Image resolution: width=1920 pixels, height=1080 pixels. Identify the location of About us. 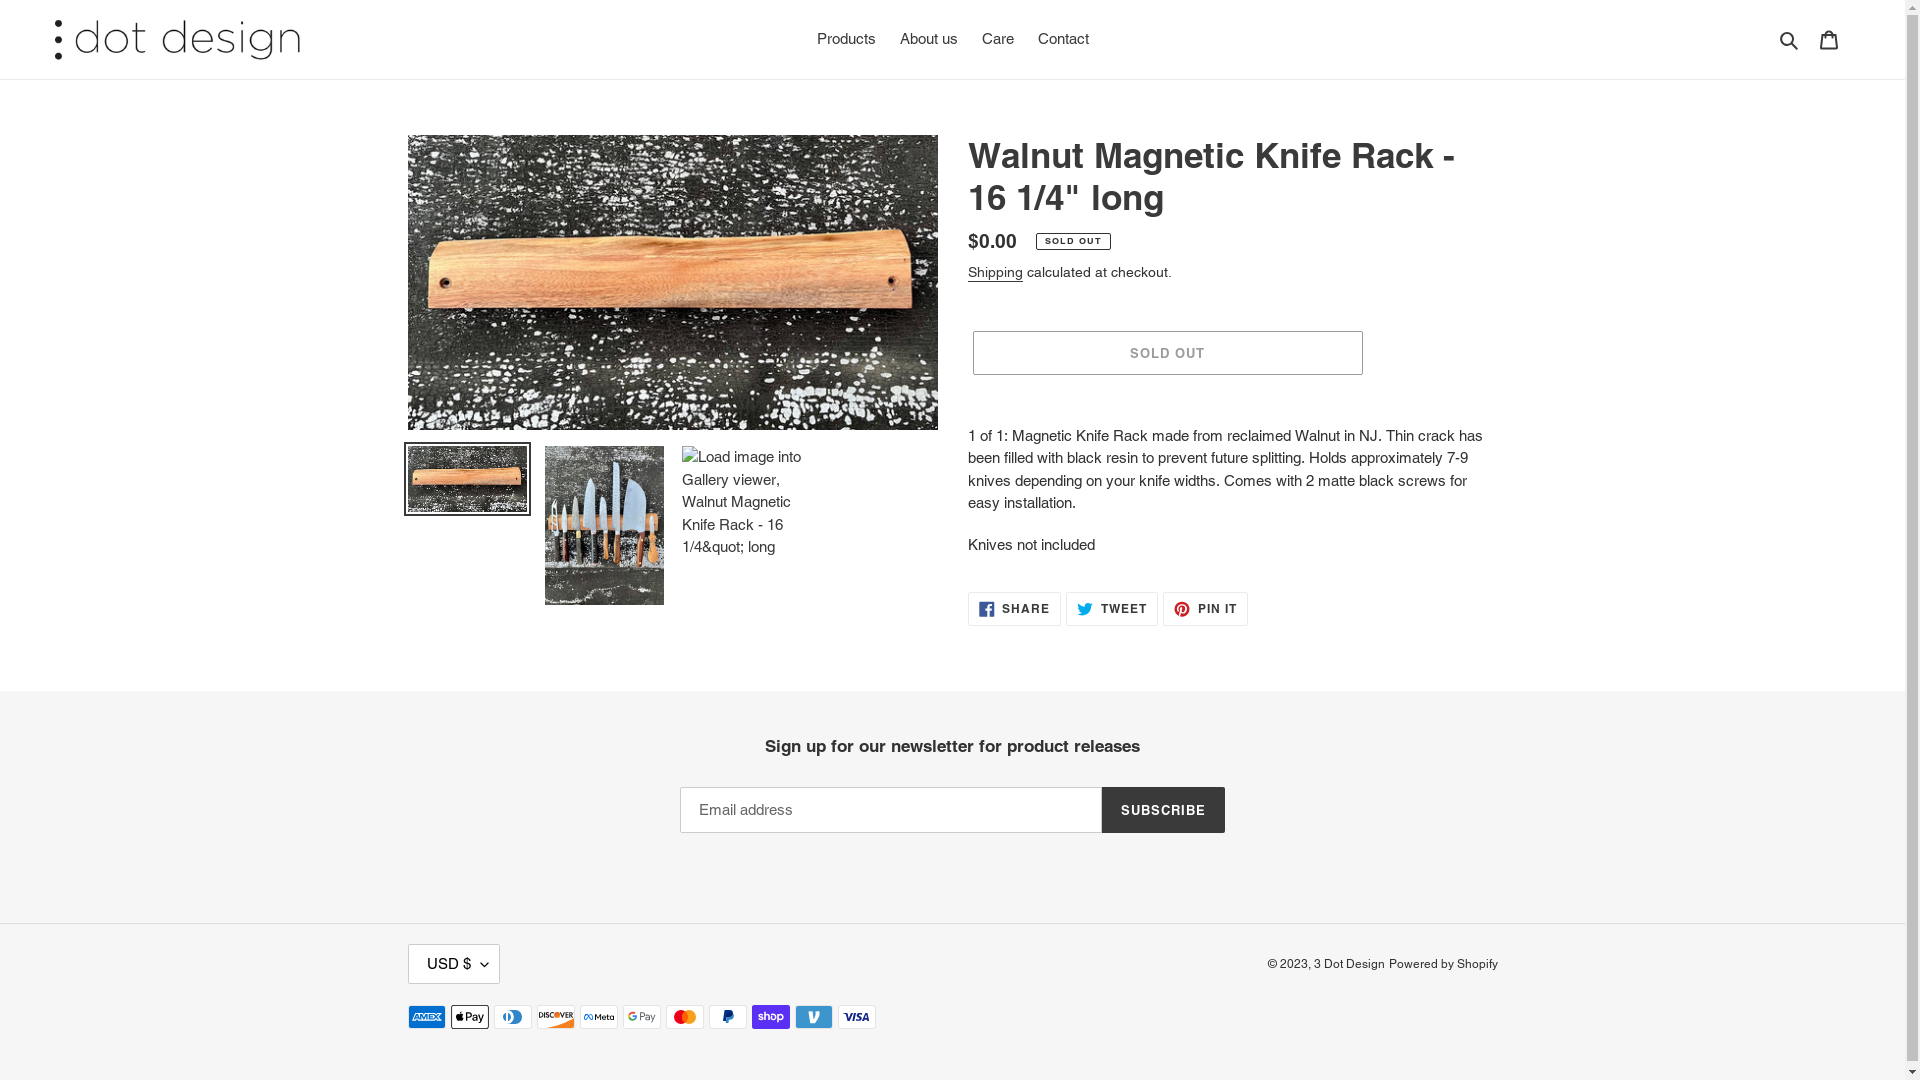
(929, 40).